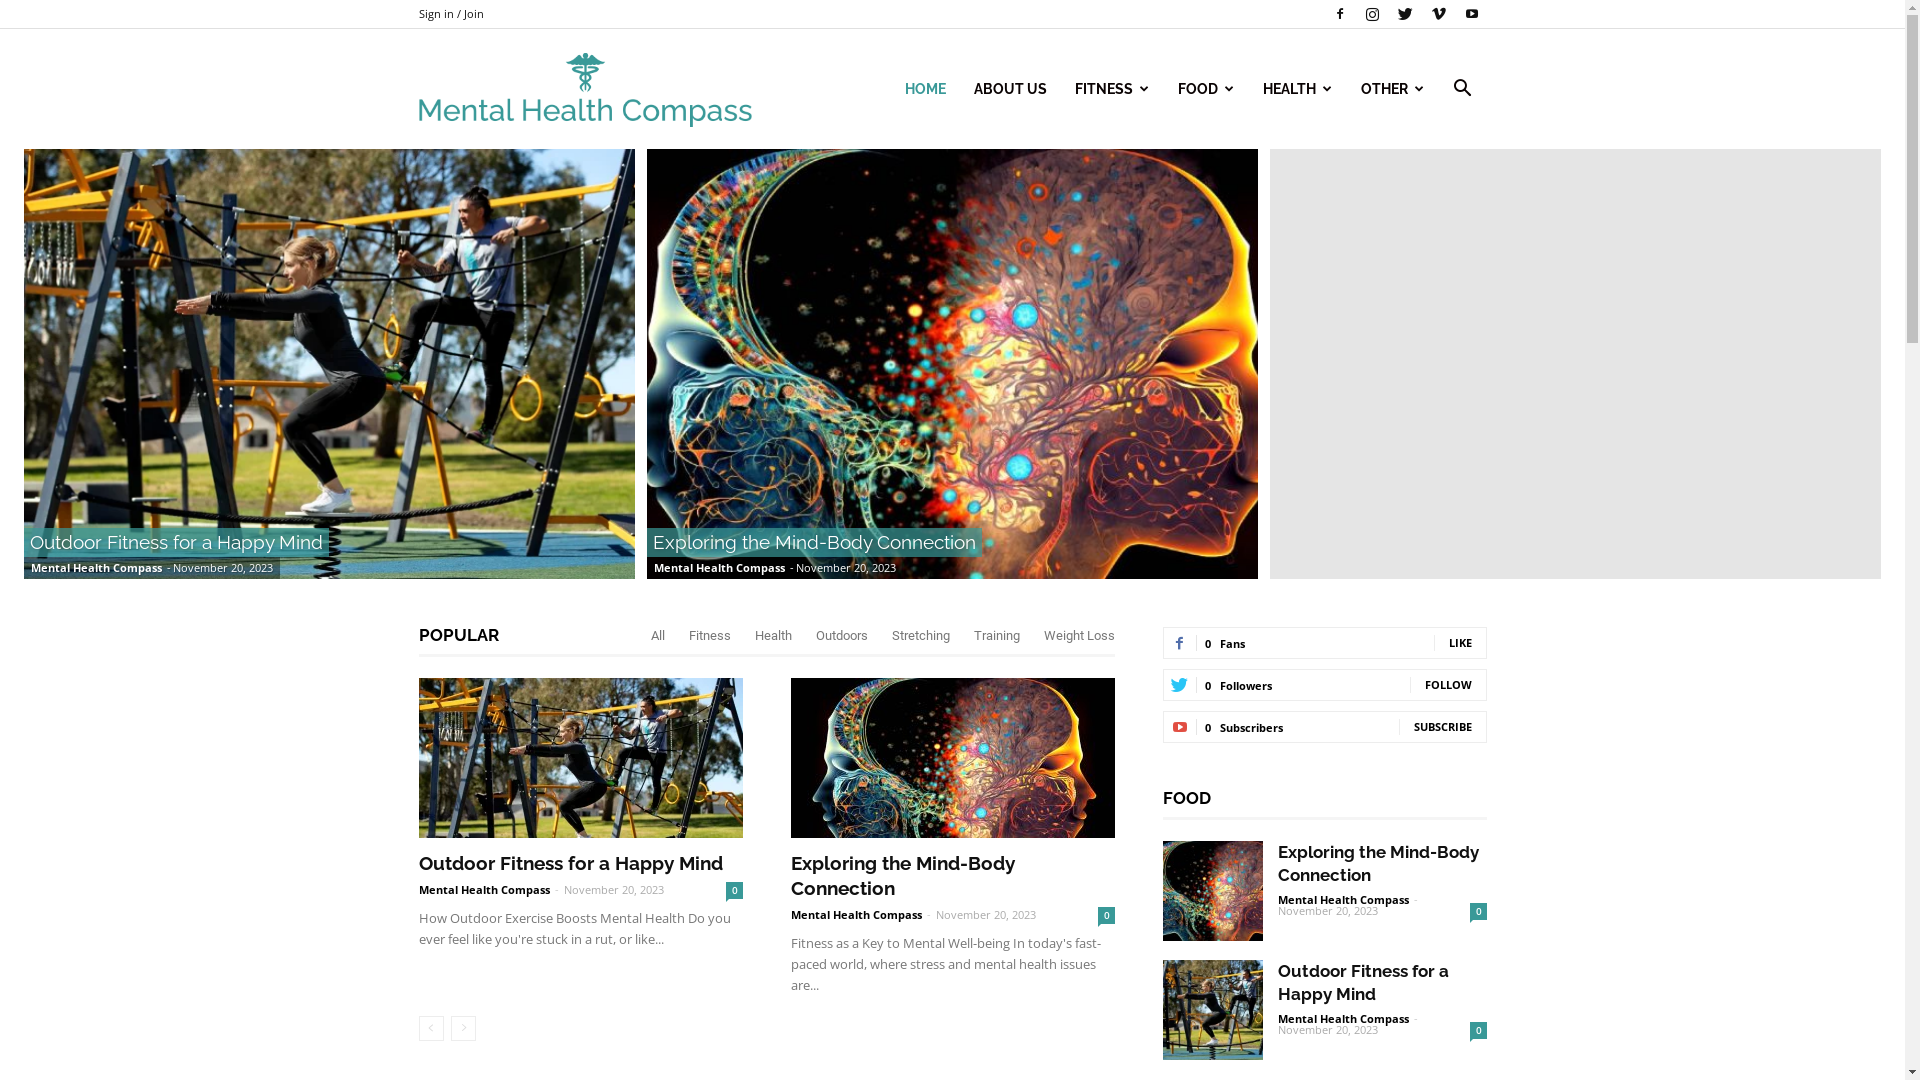 This screenshot has height=1080, width=1920. Describe the element at coordinates (814, 542) in the screenshot. I see `Exploring the Mind-Body Connection` at that location.